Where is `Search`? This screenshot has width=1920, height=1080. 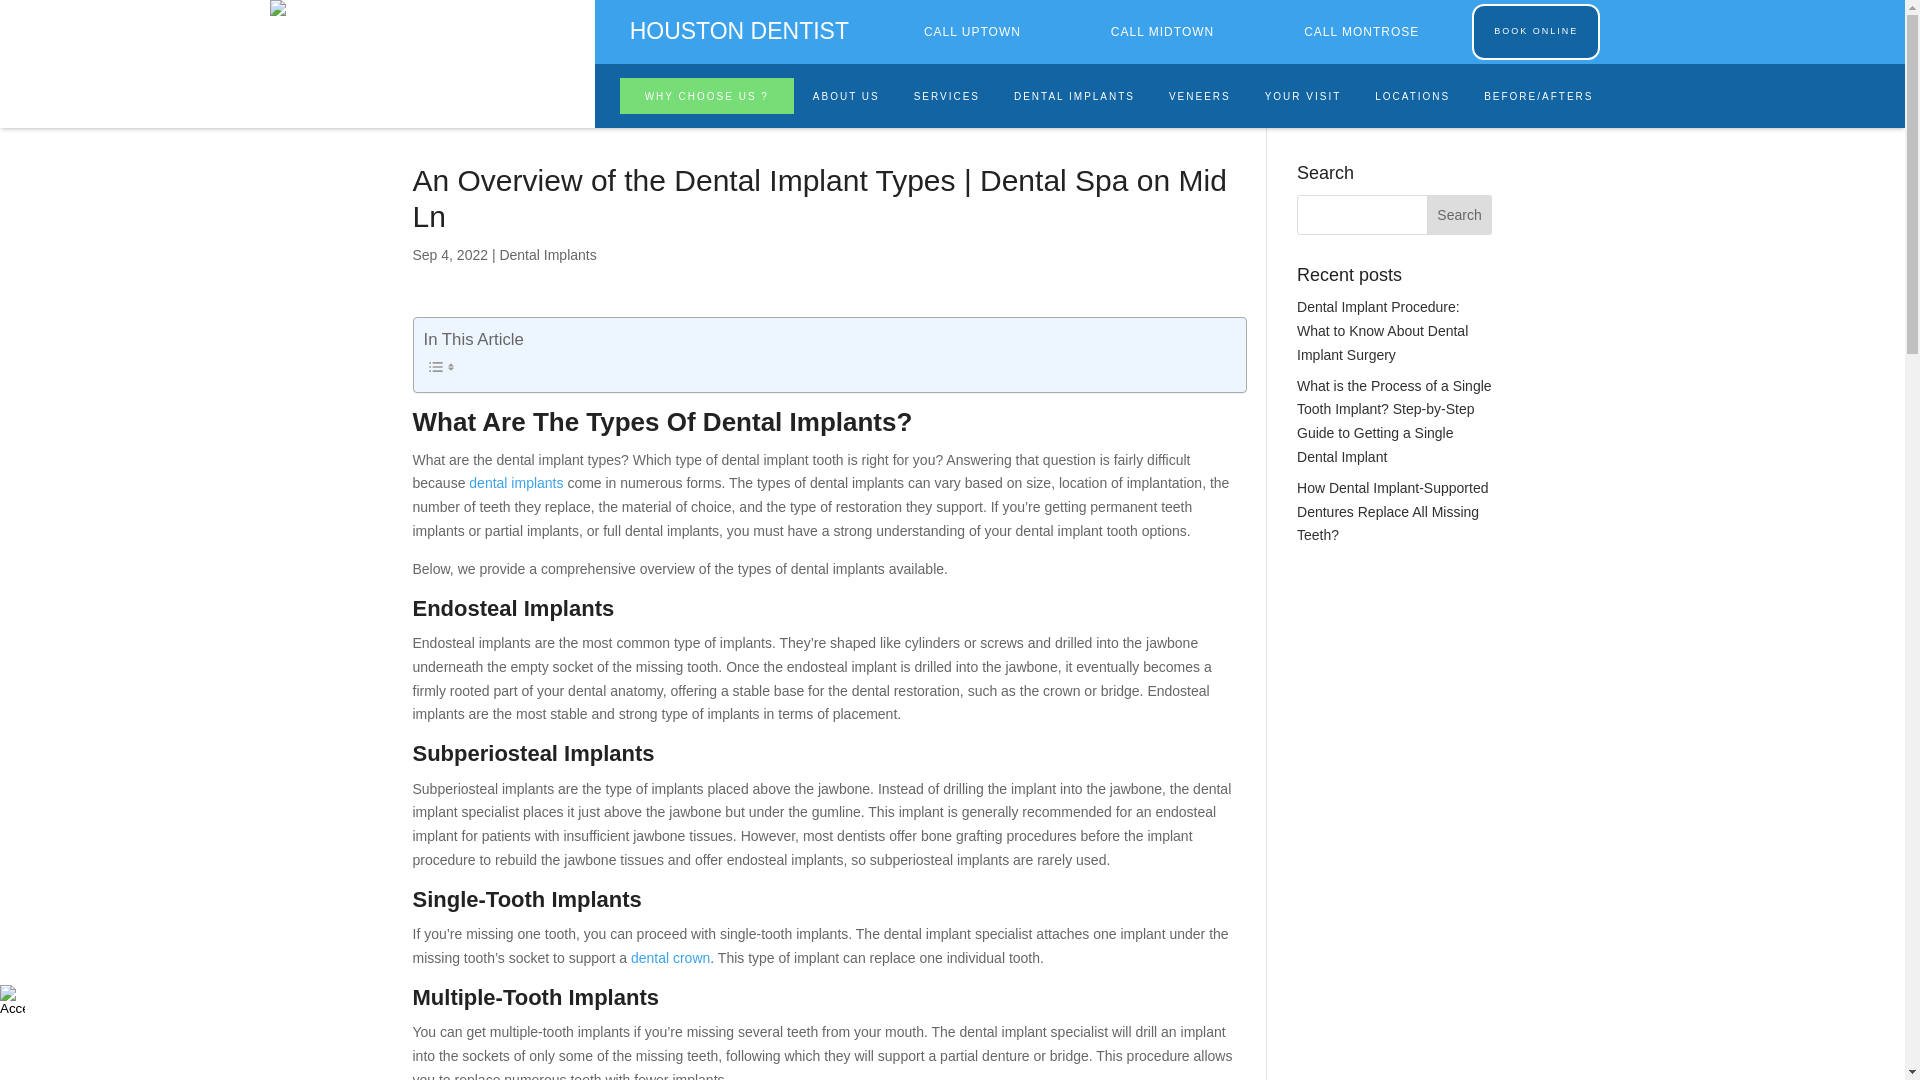 Search is located at coordinates (1460, 215).